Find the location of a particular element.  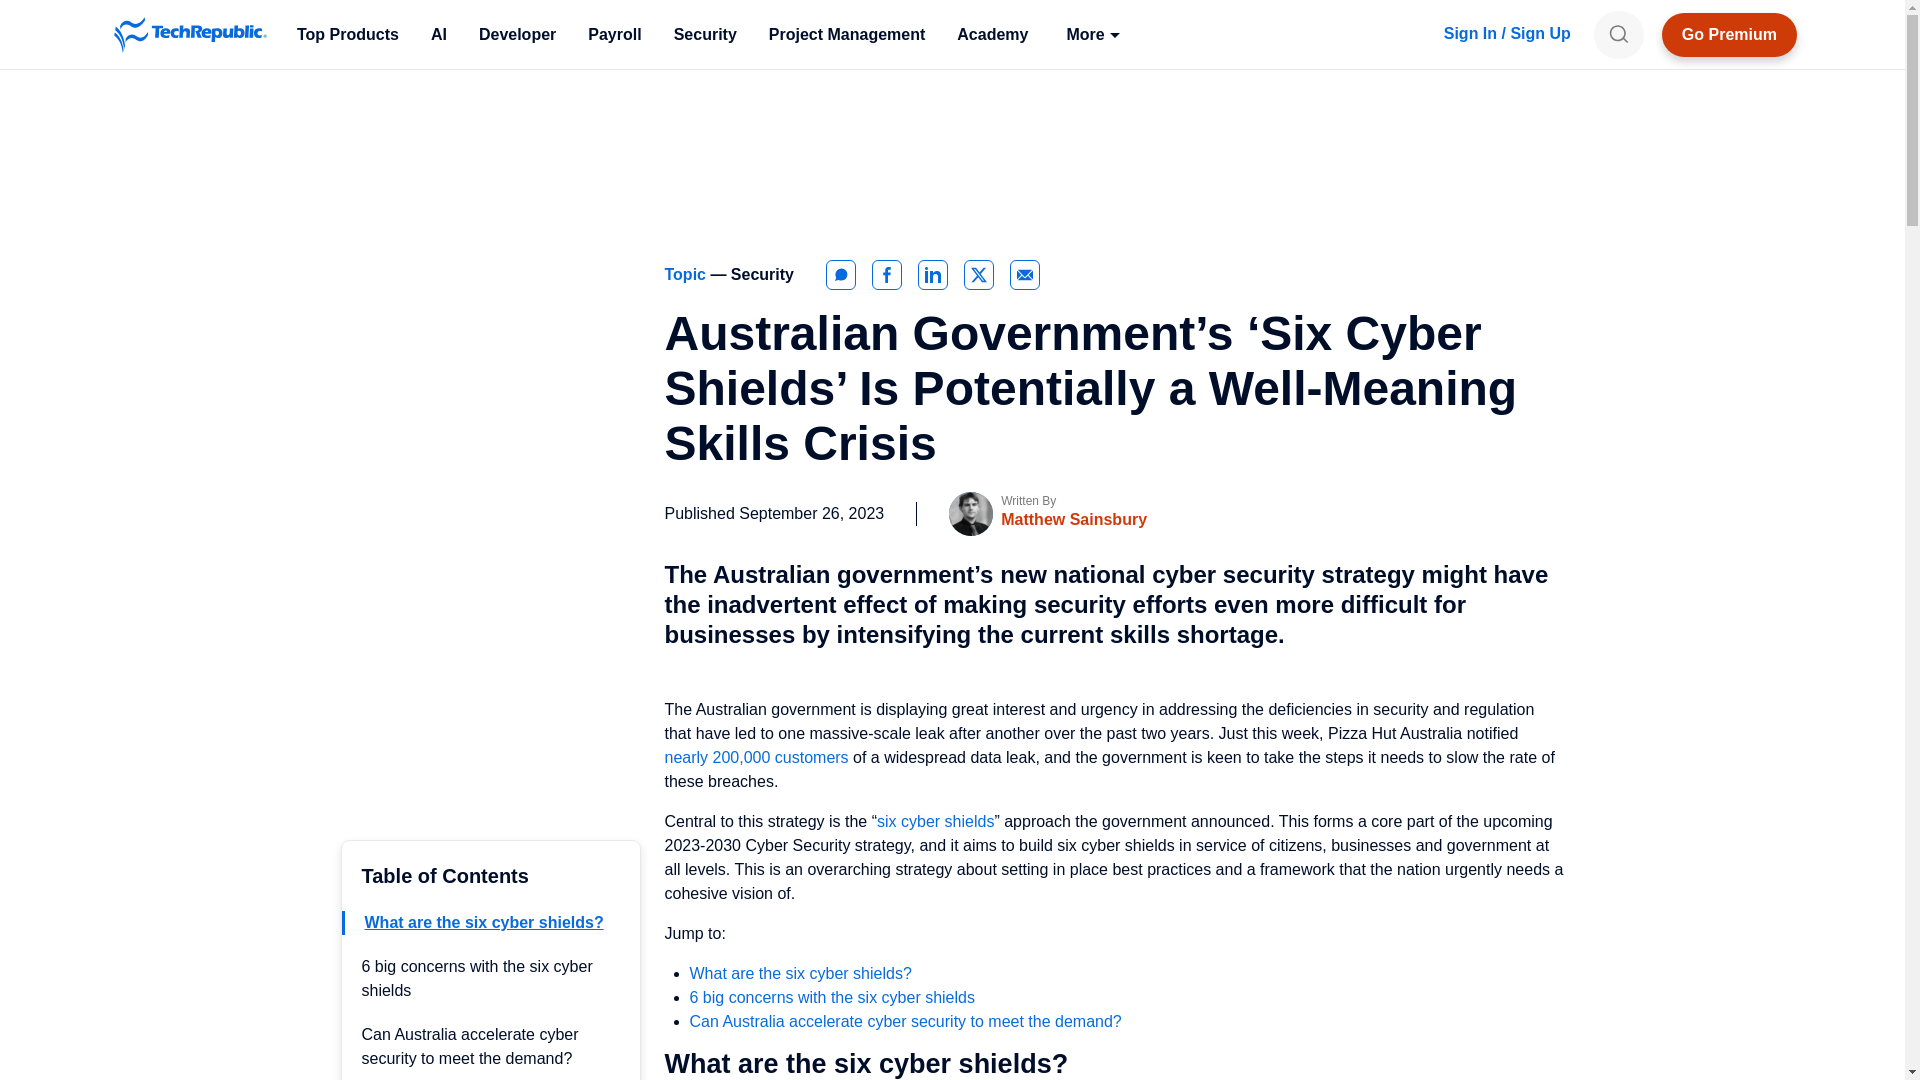

3rd party ad content is located at coordinates (951, 145).